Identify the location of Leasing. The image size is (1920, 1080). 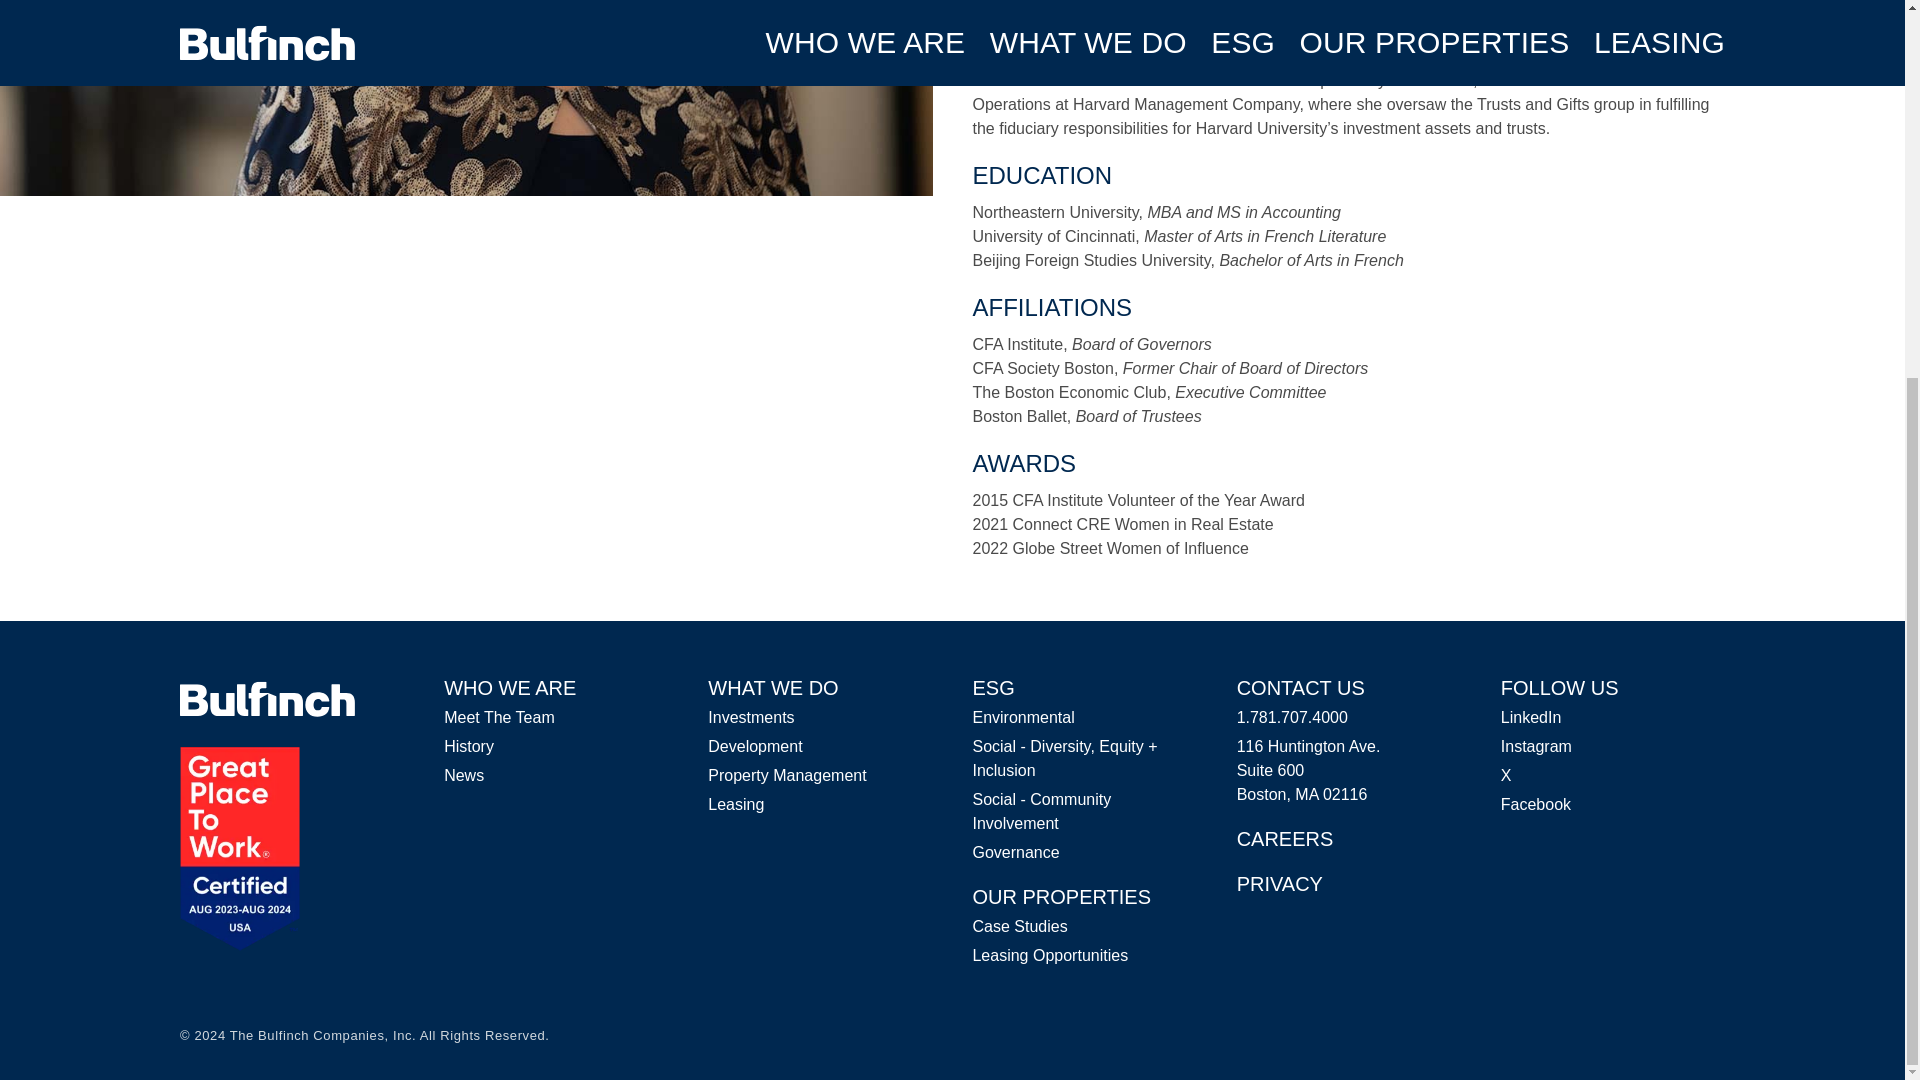
(736, 804).